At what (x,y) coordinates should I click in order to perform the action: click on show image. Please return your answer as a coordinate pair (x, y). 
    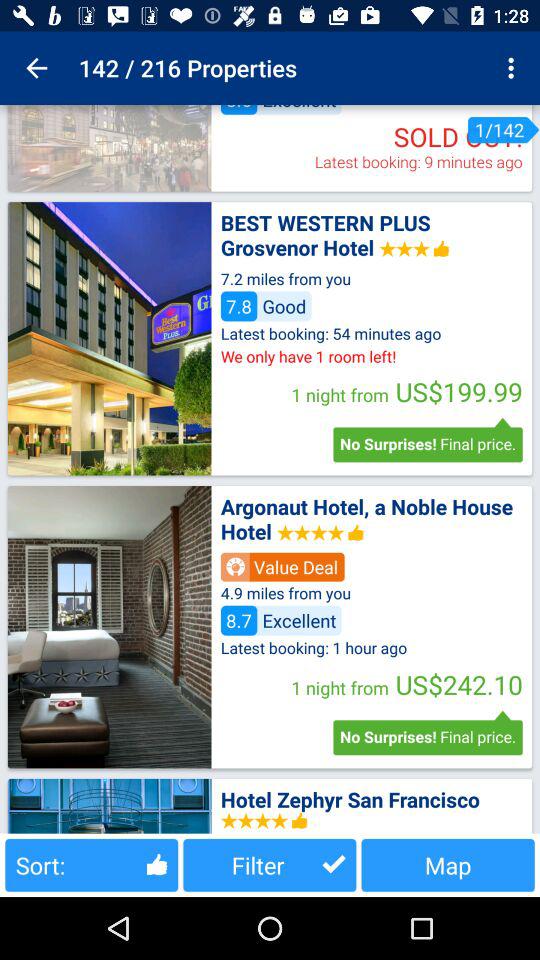
    Looking at the image, I should click on (109, 148).